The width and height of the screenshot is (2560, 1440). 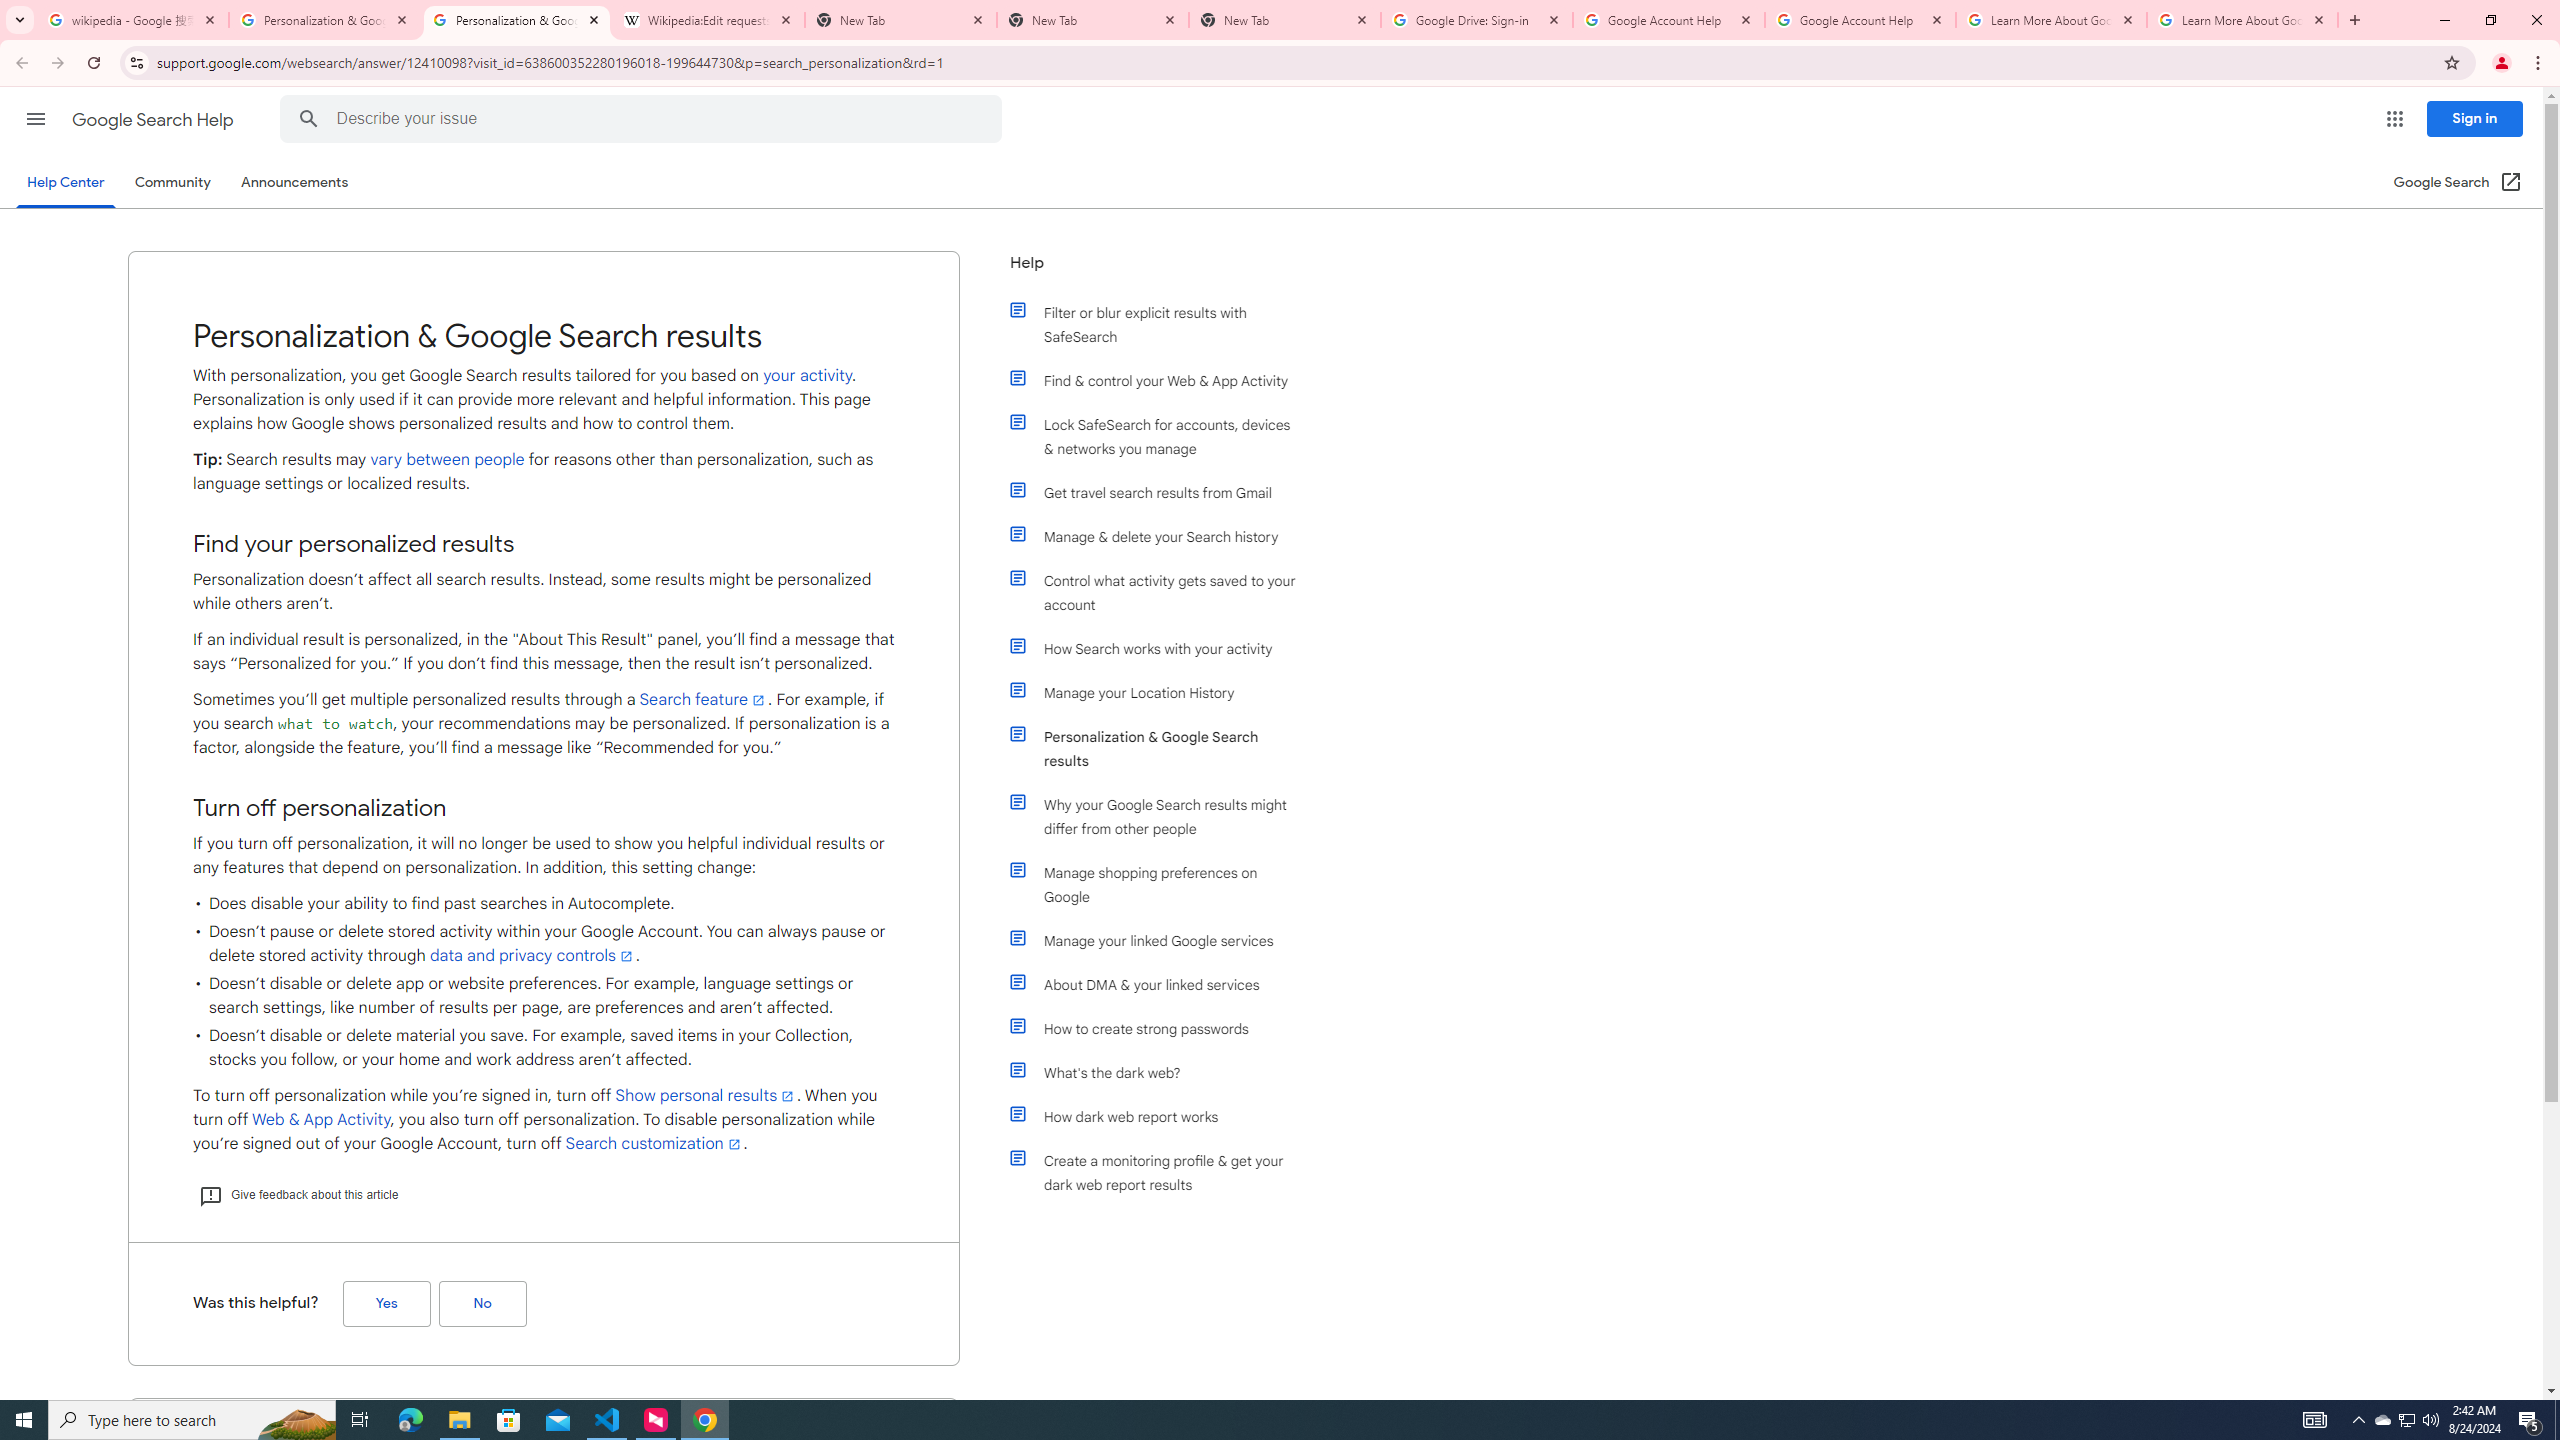 What do you see at coordinates (1163, 1072) in the screenshot?
I see `What's the dark web?` at bounding box center [1163, 1072].